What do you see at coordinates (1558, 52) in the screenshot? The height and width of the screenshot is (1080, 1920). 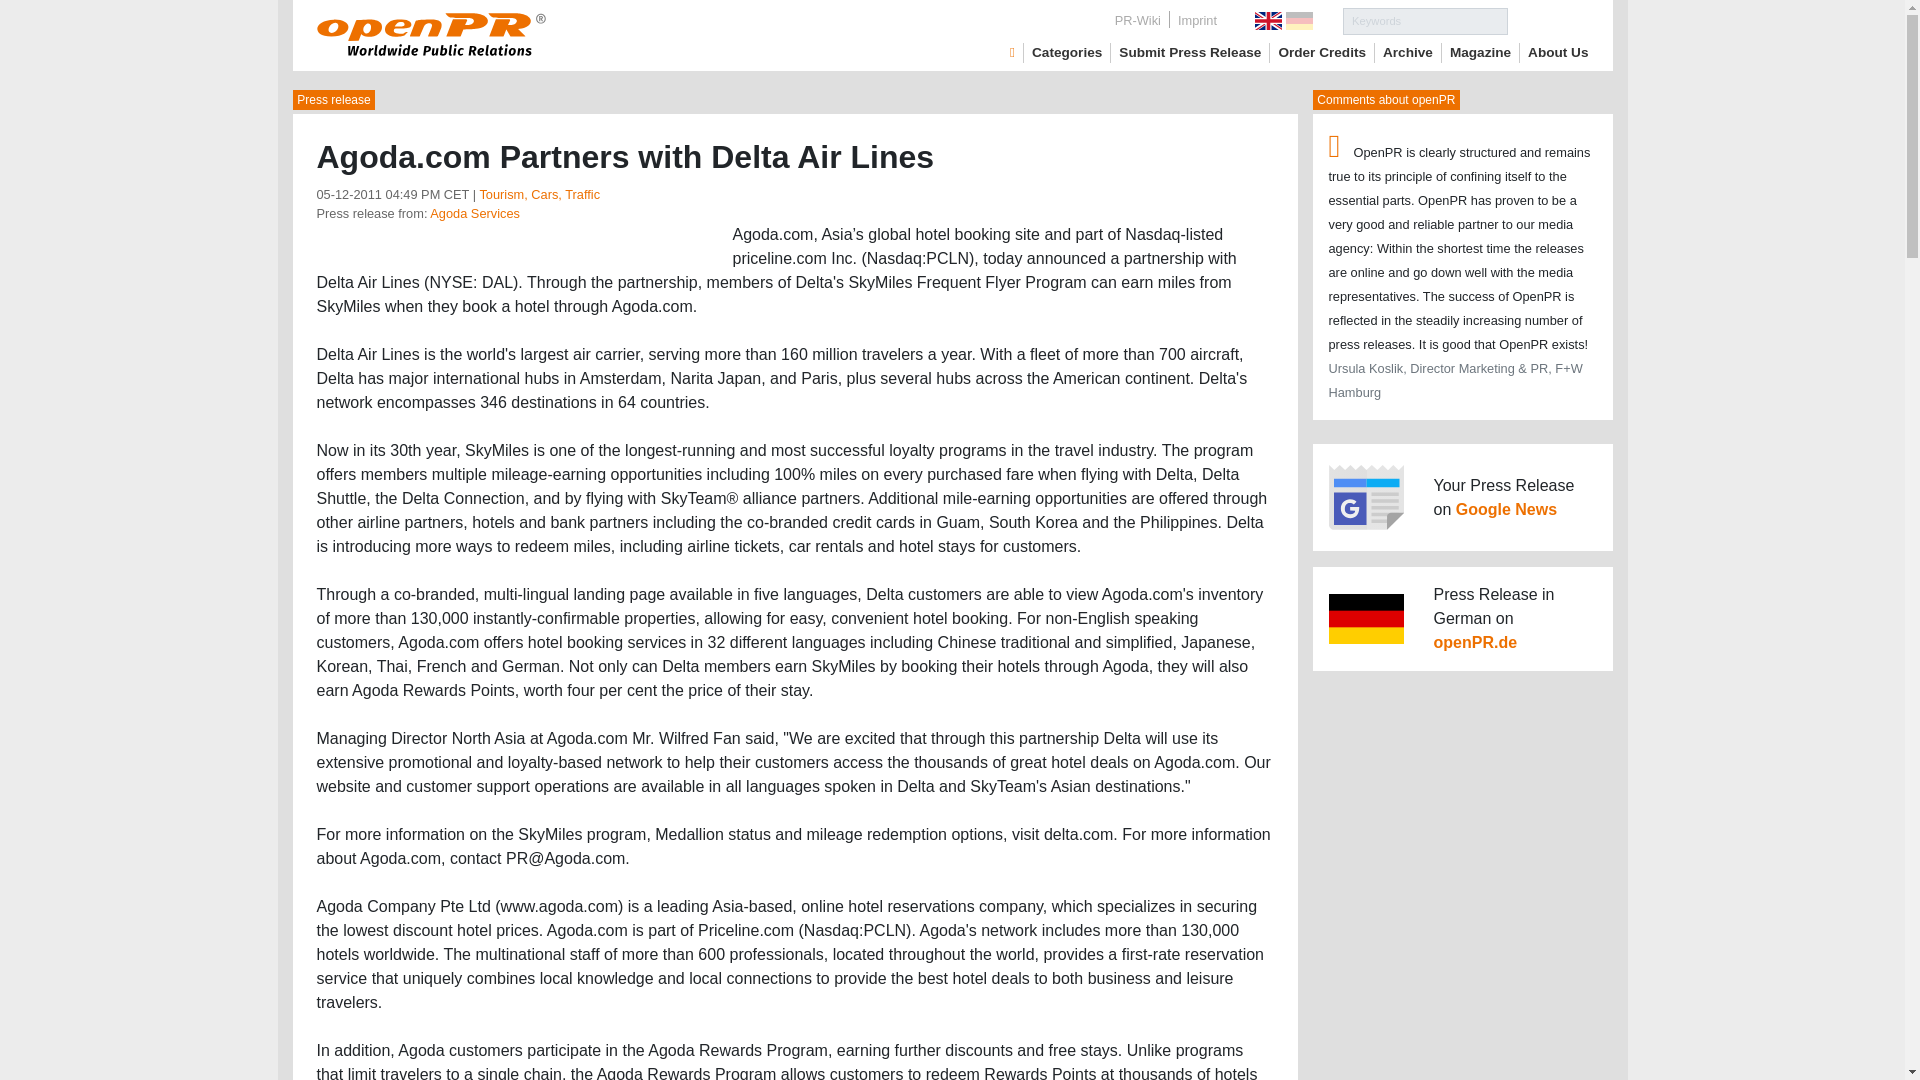 I see `About Us` at bounding box center [1558, 52].